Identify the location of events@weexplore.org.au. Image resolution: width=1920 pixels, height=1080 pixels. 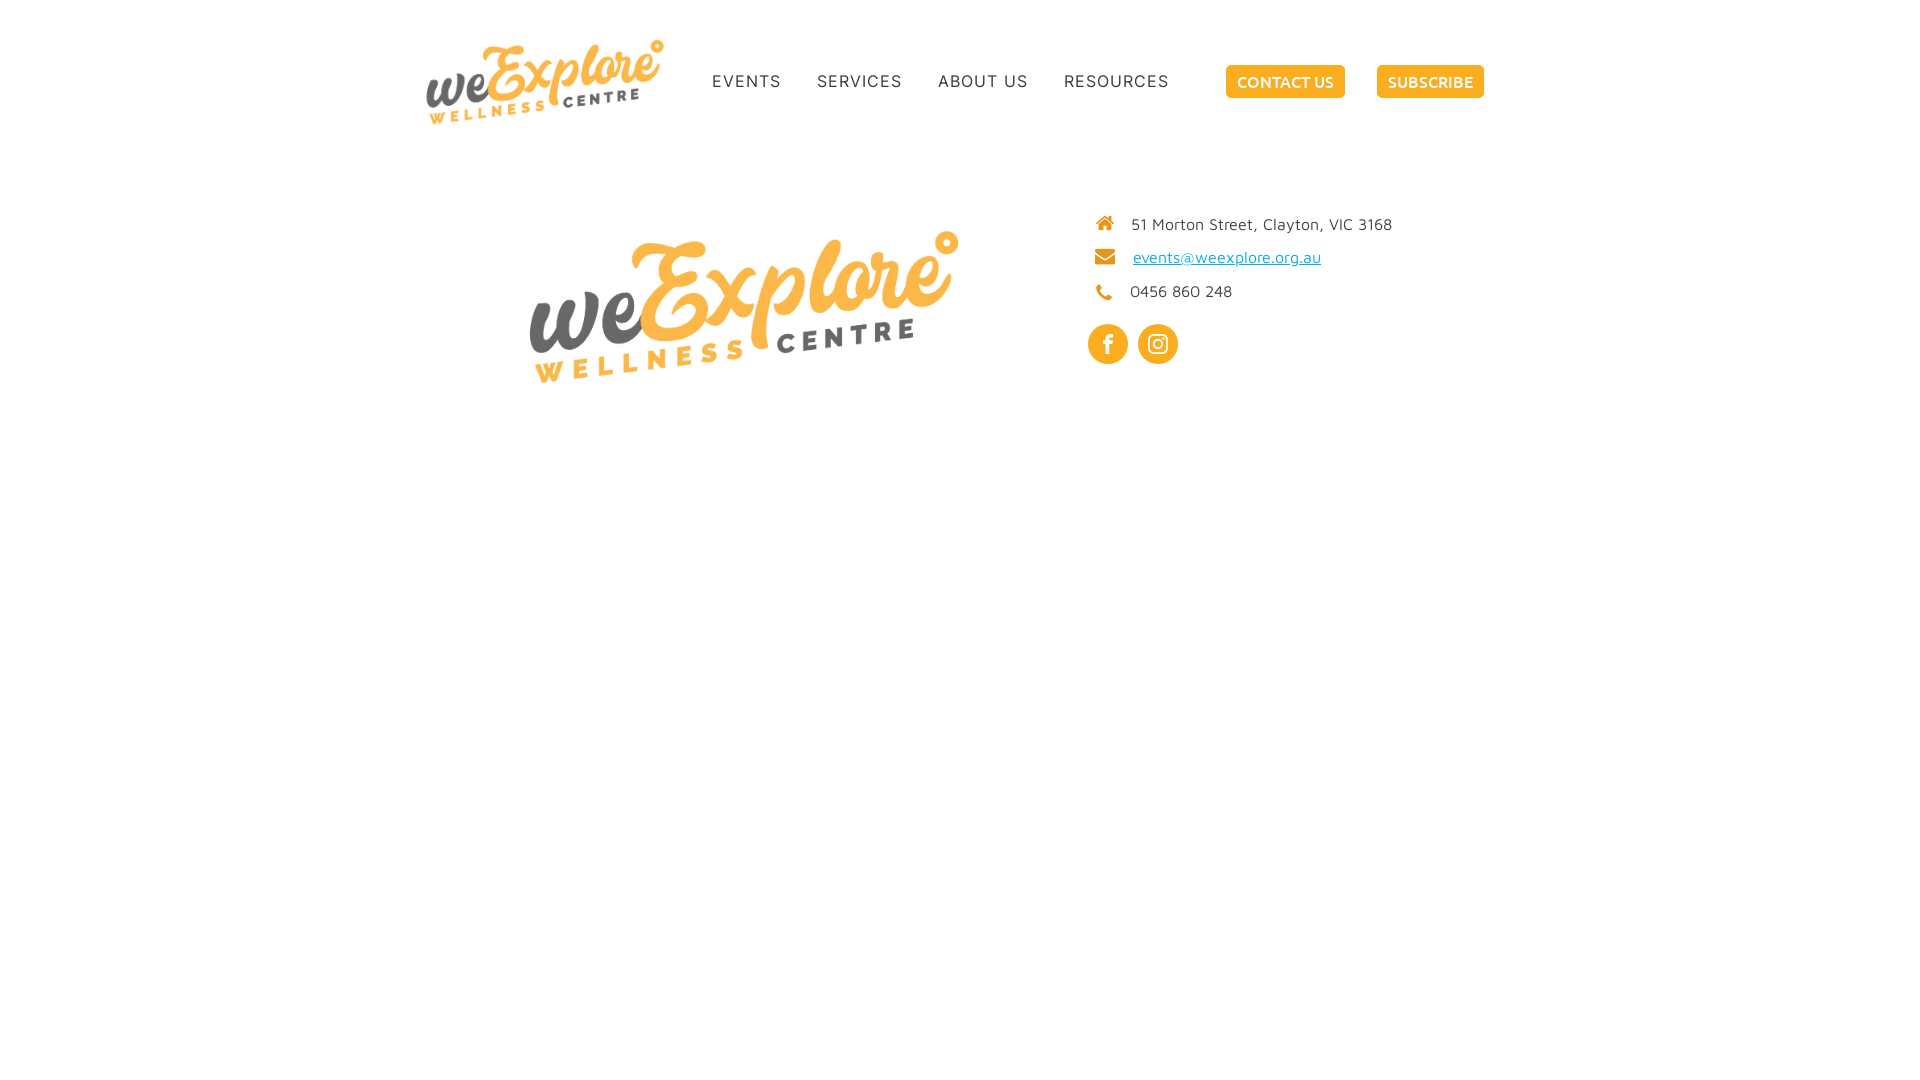
(1406, 13).